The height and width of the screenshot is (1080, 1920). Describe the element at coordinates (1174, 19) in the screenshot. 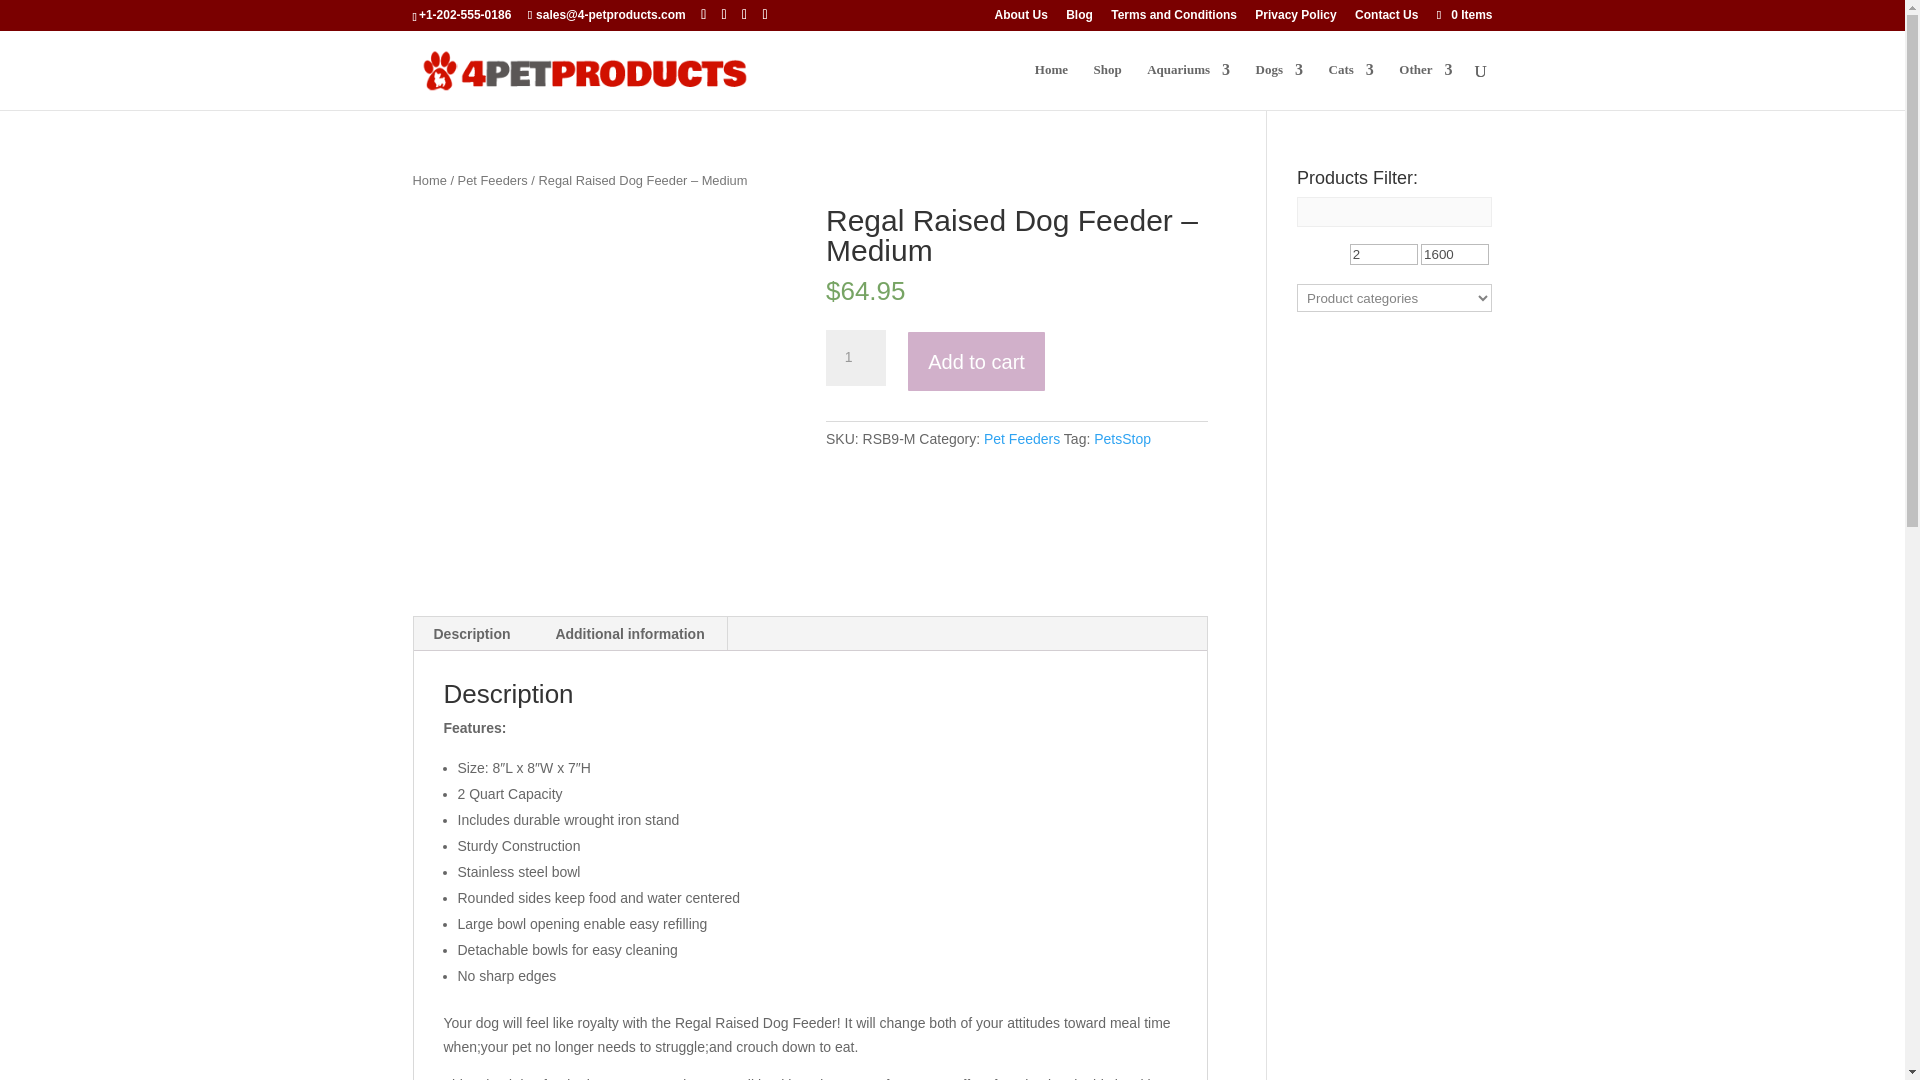

I see `Terms and Conditions` at that location.